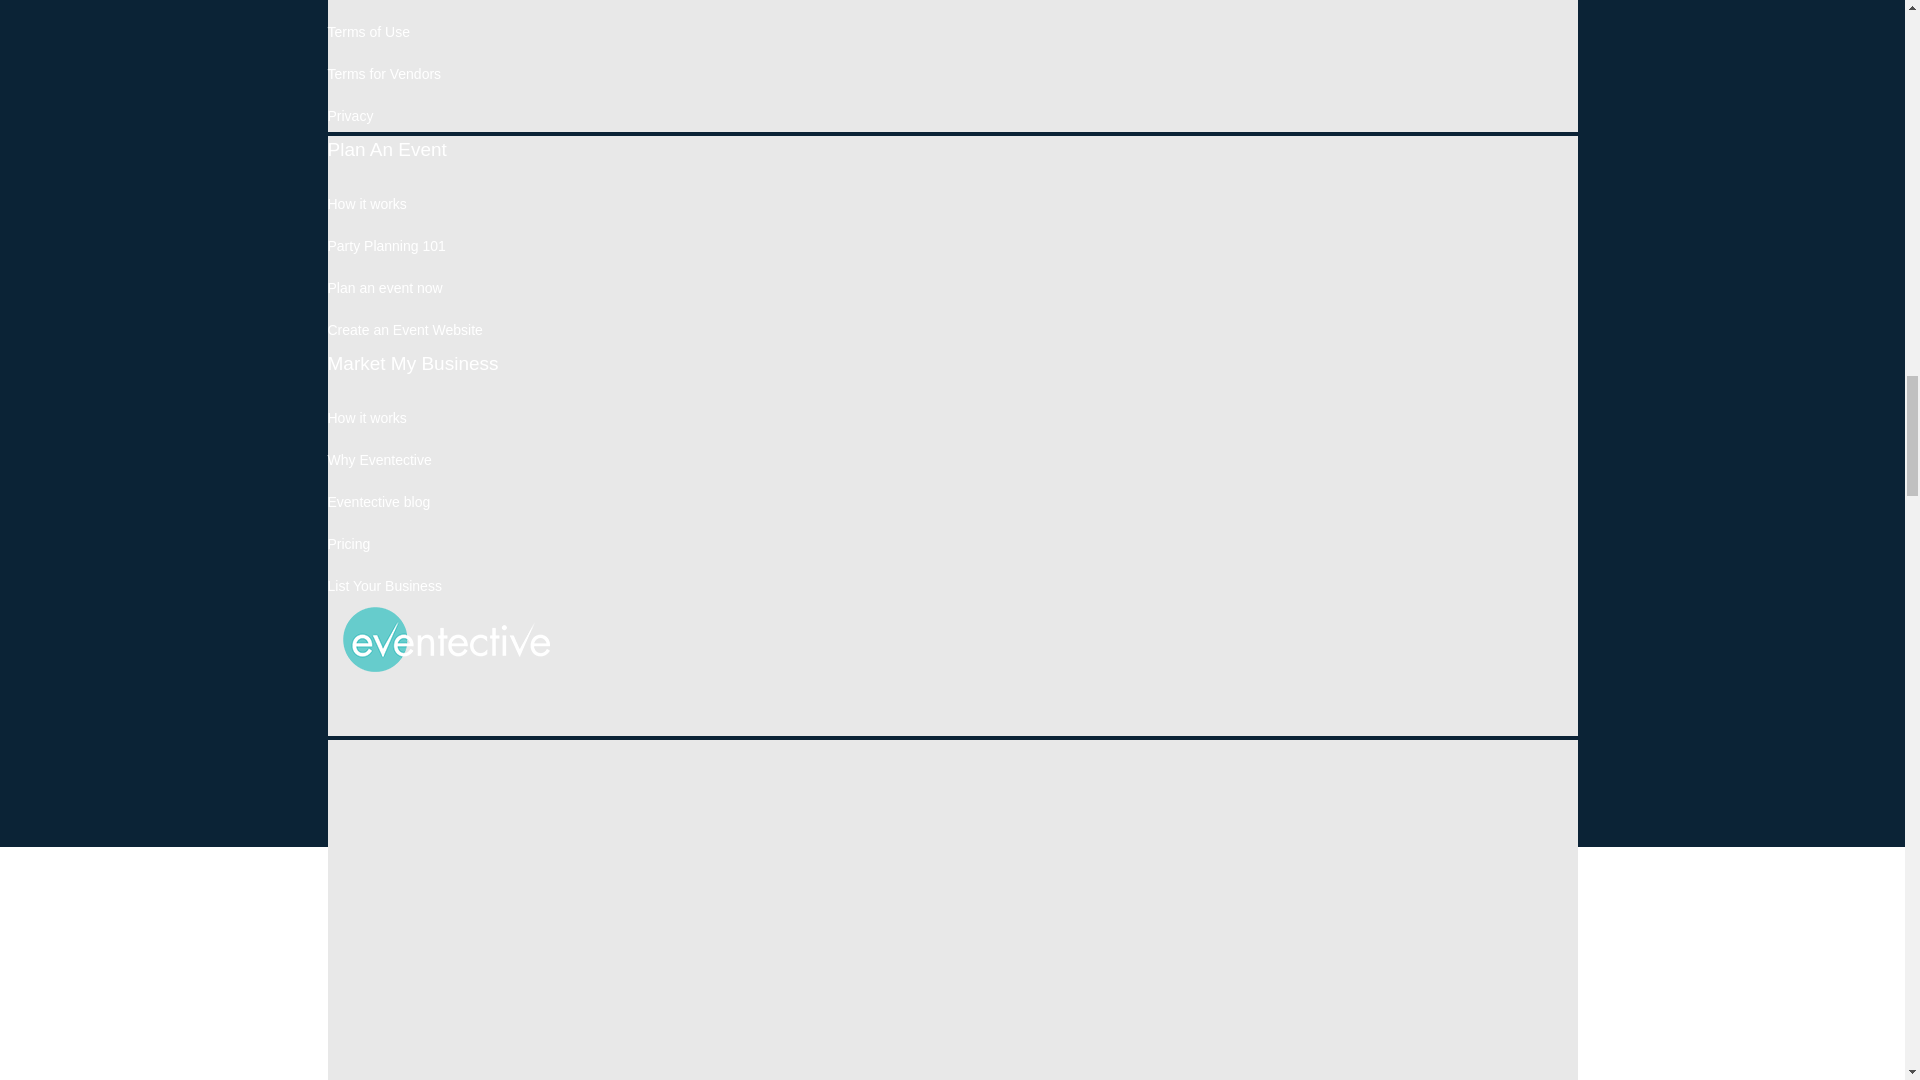  Describe the element at coordinates (384, 74) in the screenshot. I see `Terms for Vendors` at that location.